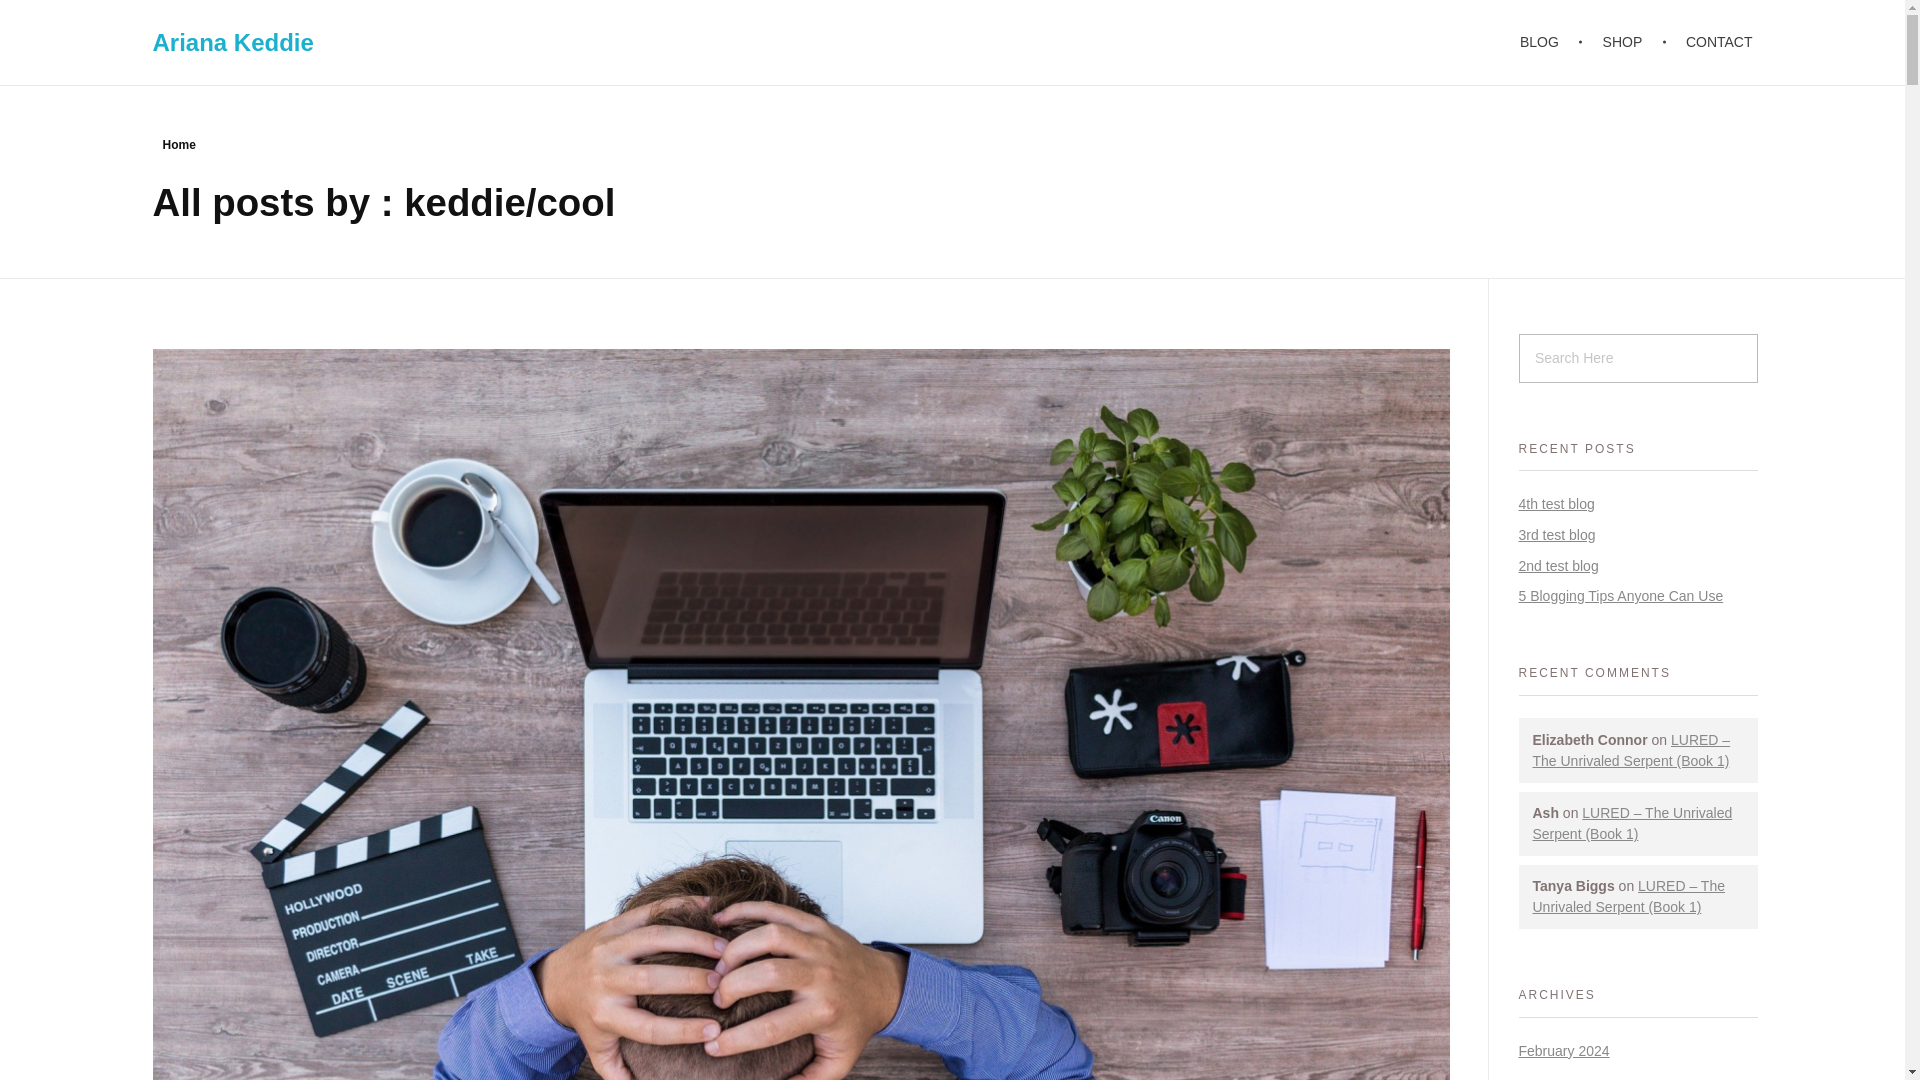 This screenshot has width=1920, height=1080. What do you see at coordinates (178, 145) in the screenshot?
I see `Home` at bounding box center [178, 145].